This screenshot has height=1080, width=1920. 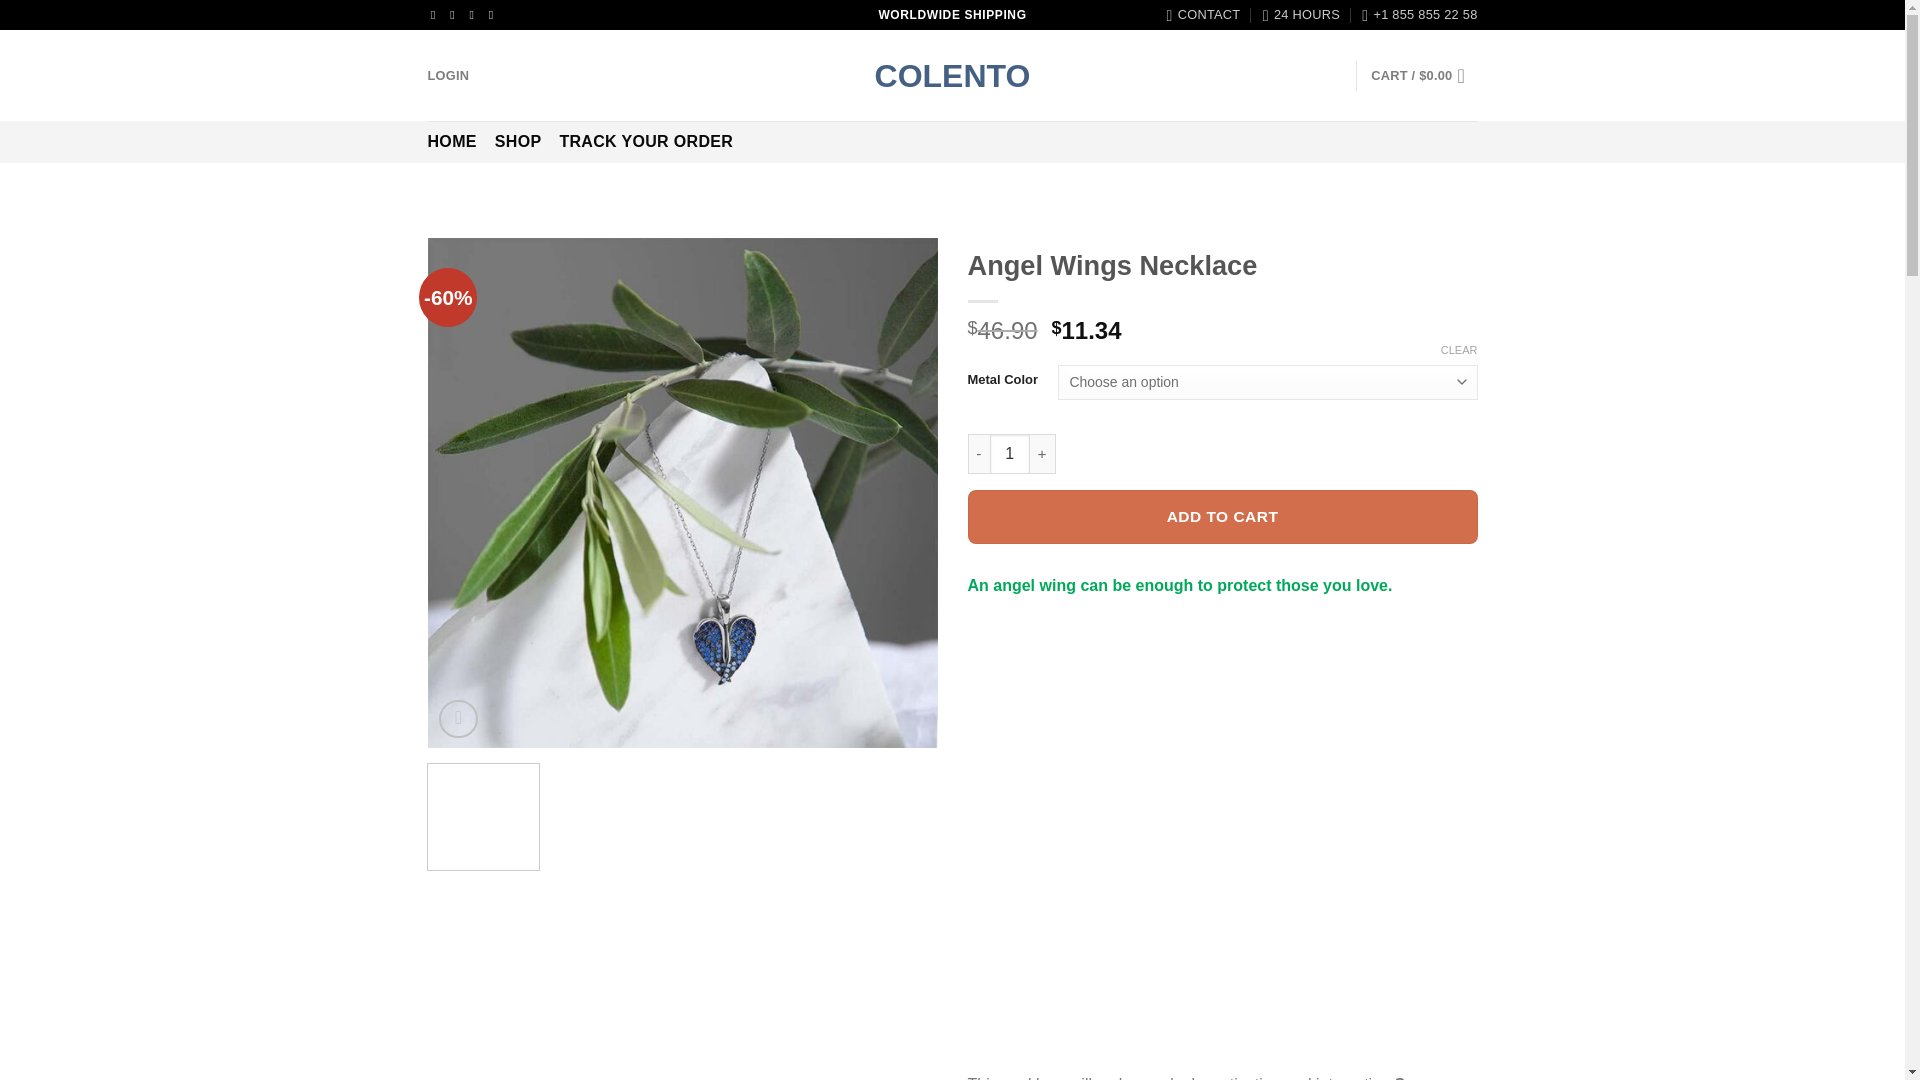 What do you see at coordinates (1423, 76) in the screenshot?
I see `Cart` at bounding box center [1423, 76].